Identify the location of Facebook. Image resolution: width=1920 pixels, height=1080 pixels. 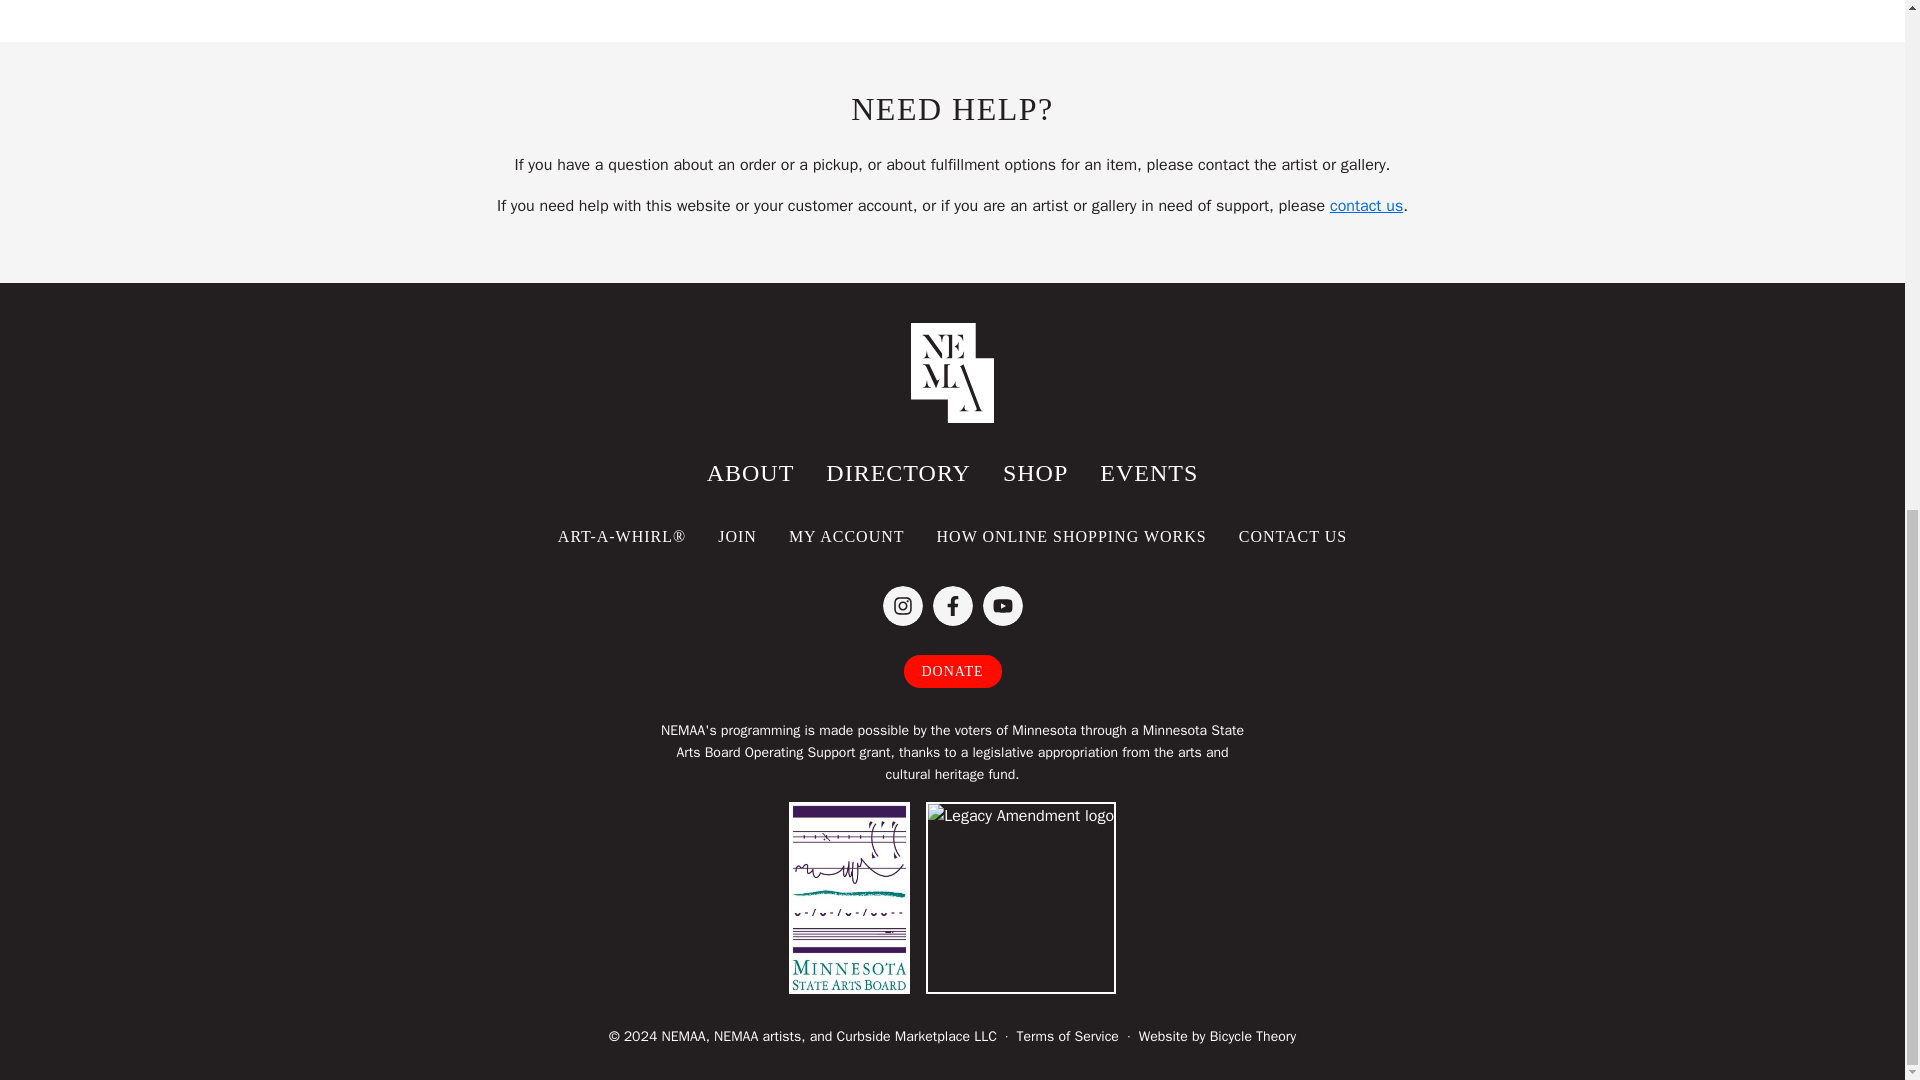
(951, 606).